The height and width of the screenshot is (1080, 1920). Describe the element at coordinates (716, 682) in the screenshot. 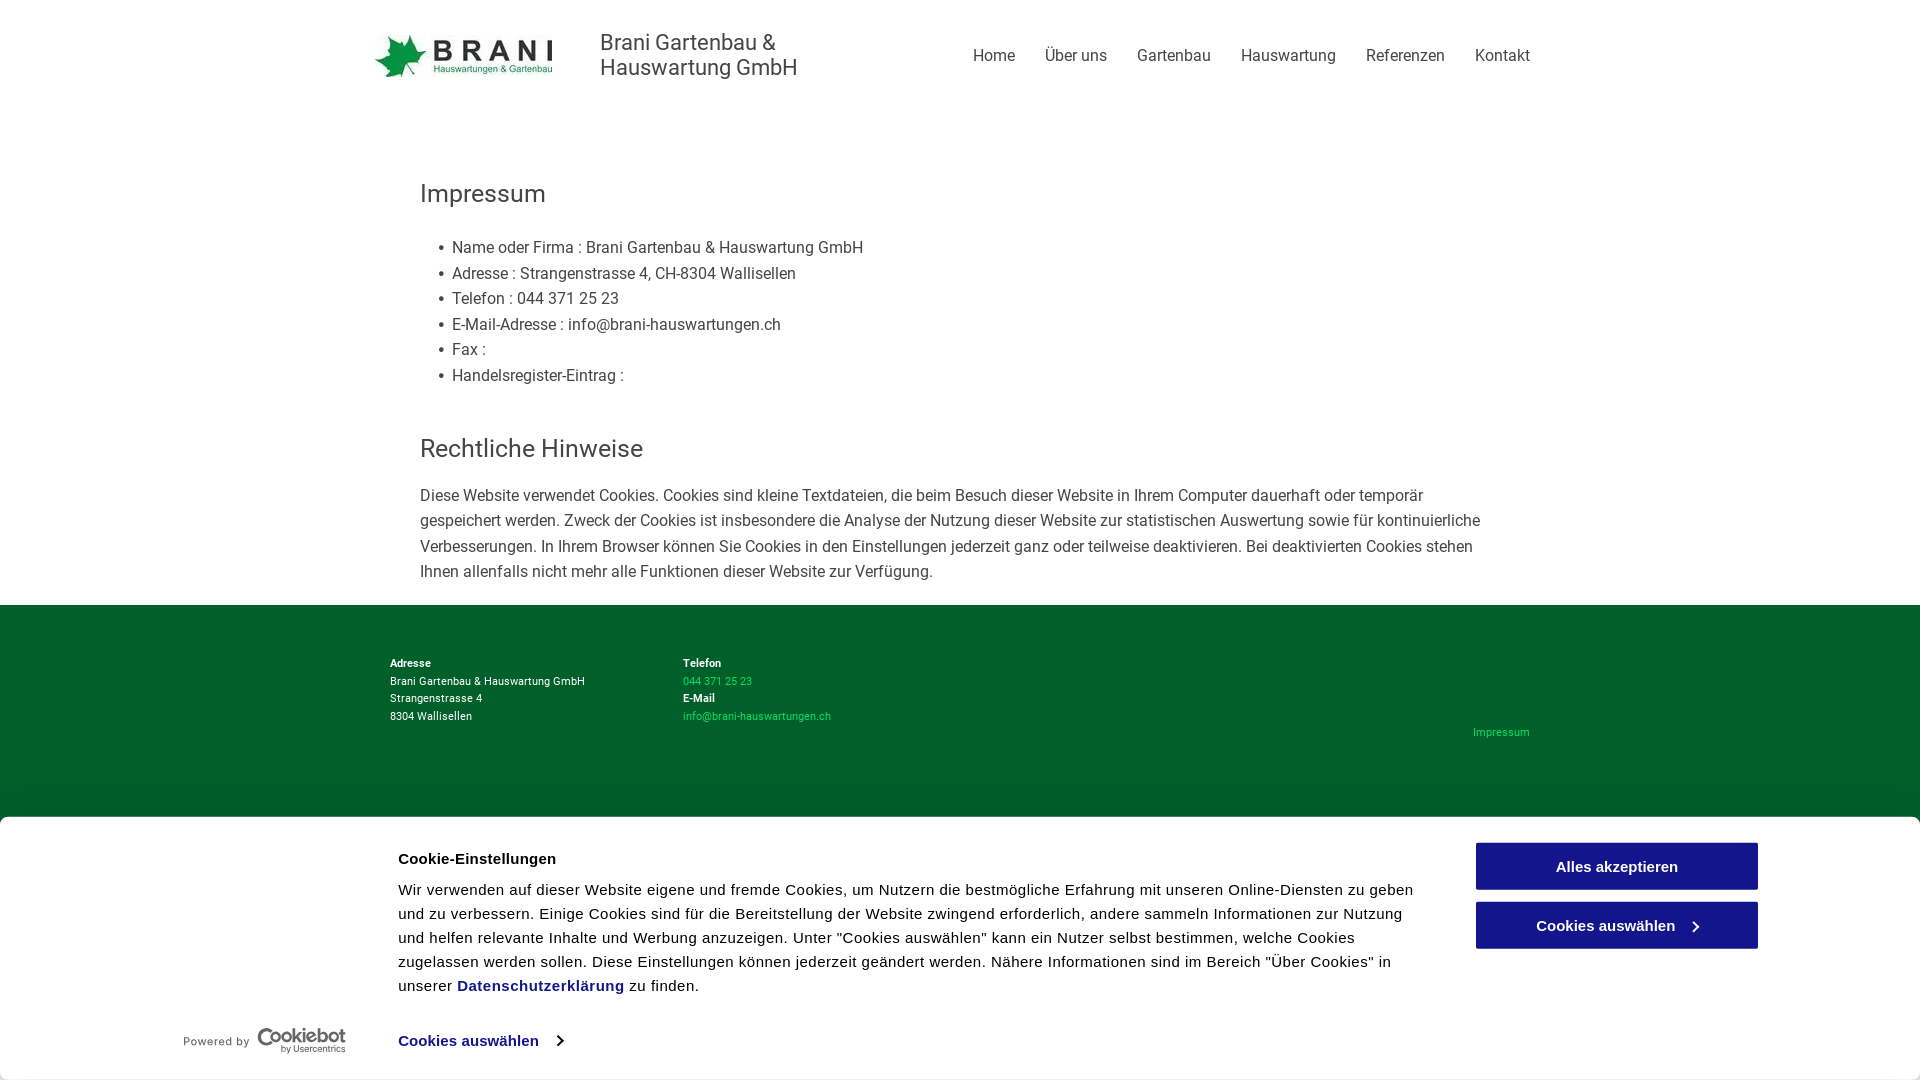

I see `044 371 25 23` at that location.